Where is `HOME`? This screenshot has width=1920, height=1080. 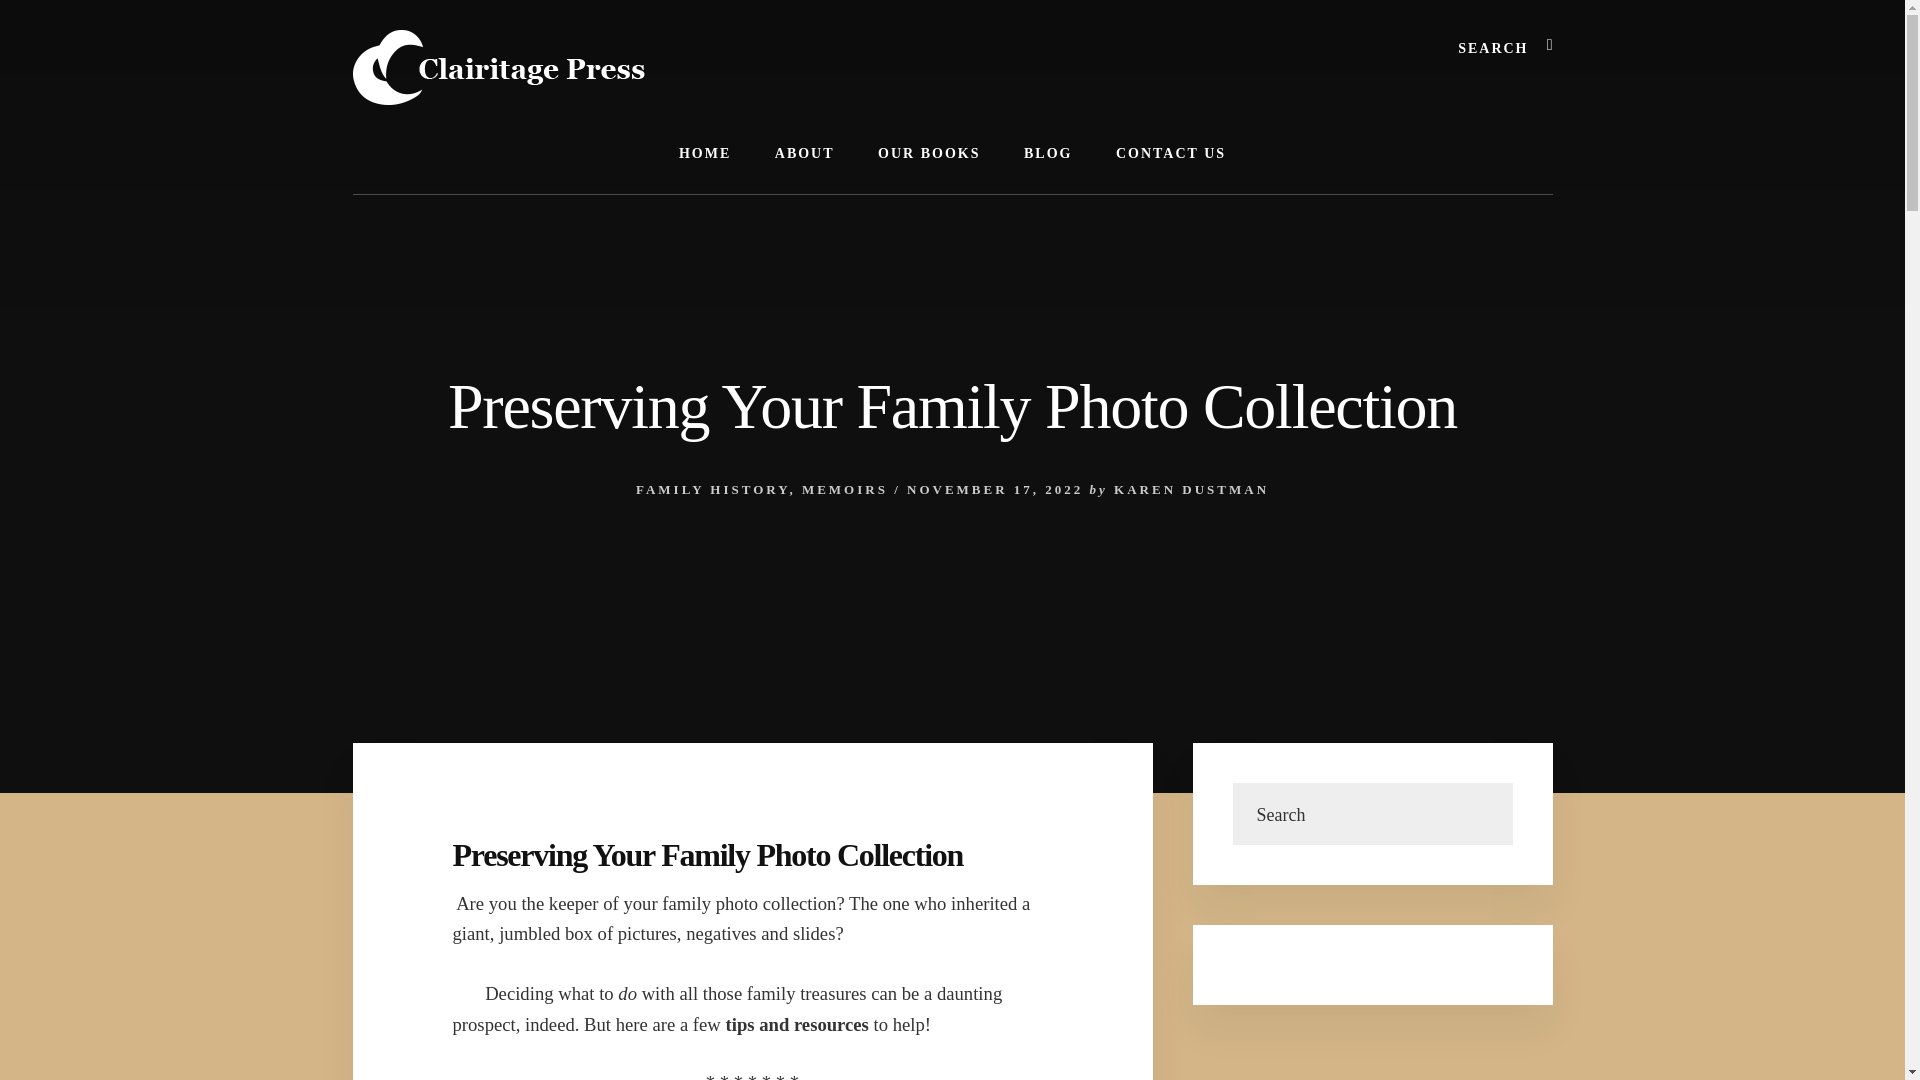
HOME is located at coordinates (704, 154).